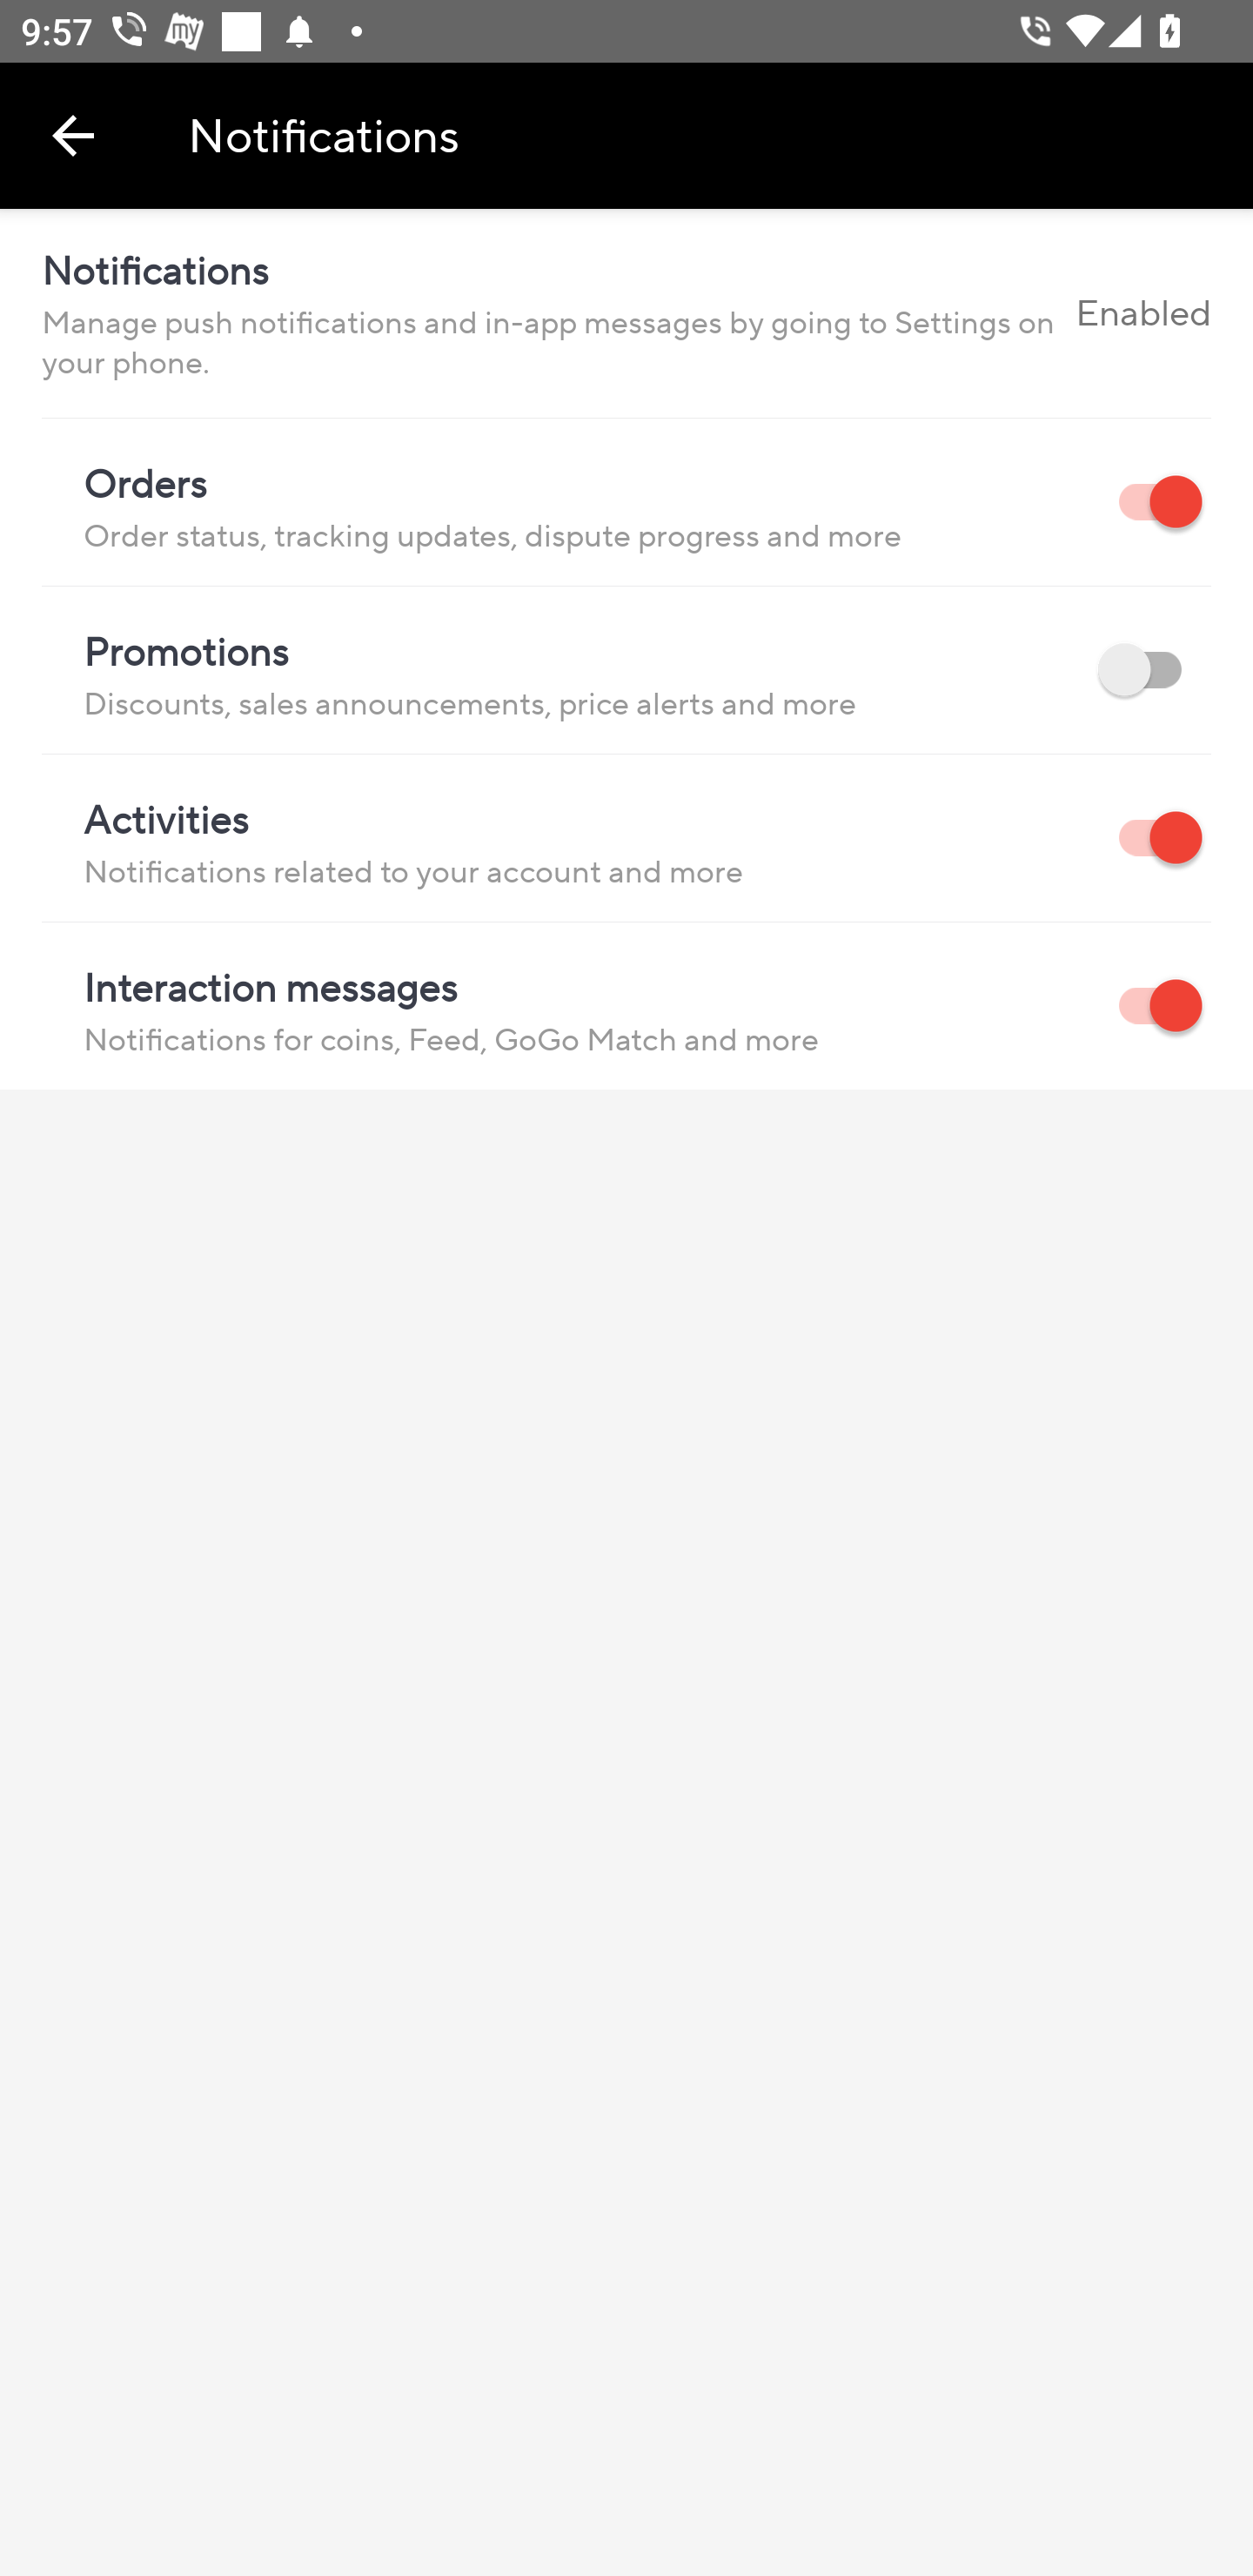 This screenshot has height=2576, width=1253. Describe the element at coordinates (73, 135) in the screenshot. I see `Navigate up` at that location.